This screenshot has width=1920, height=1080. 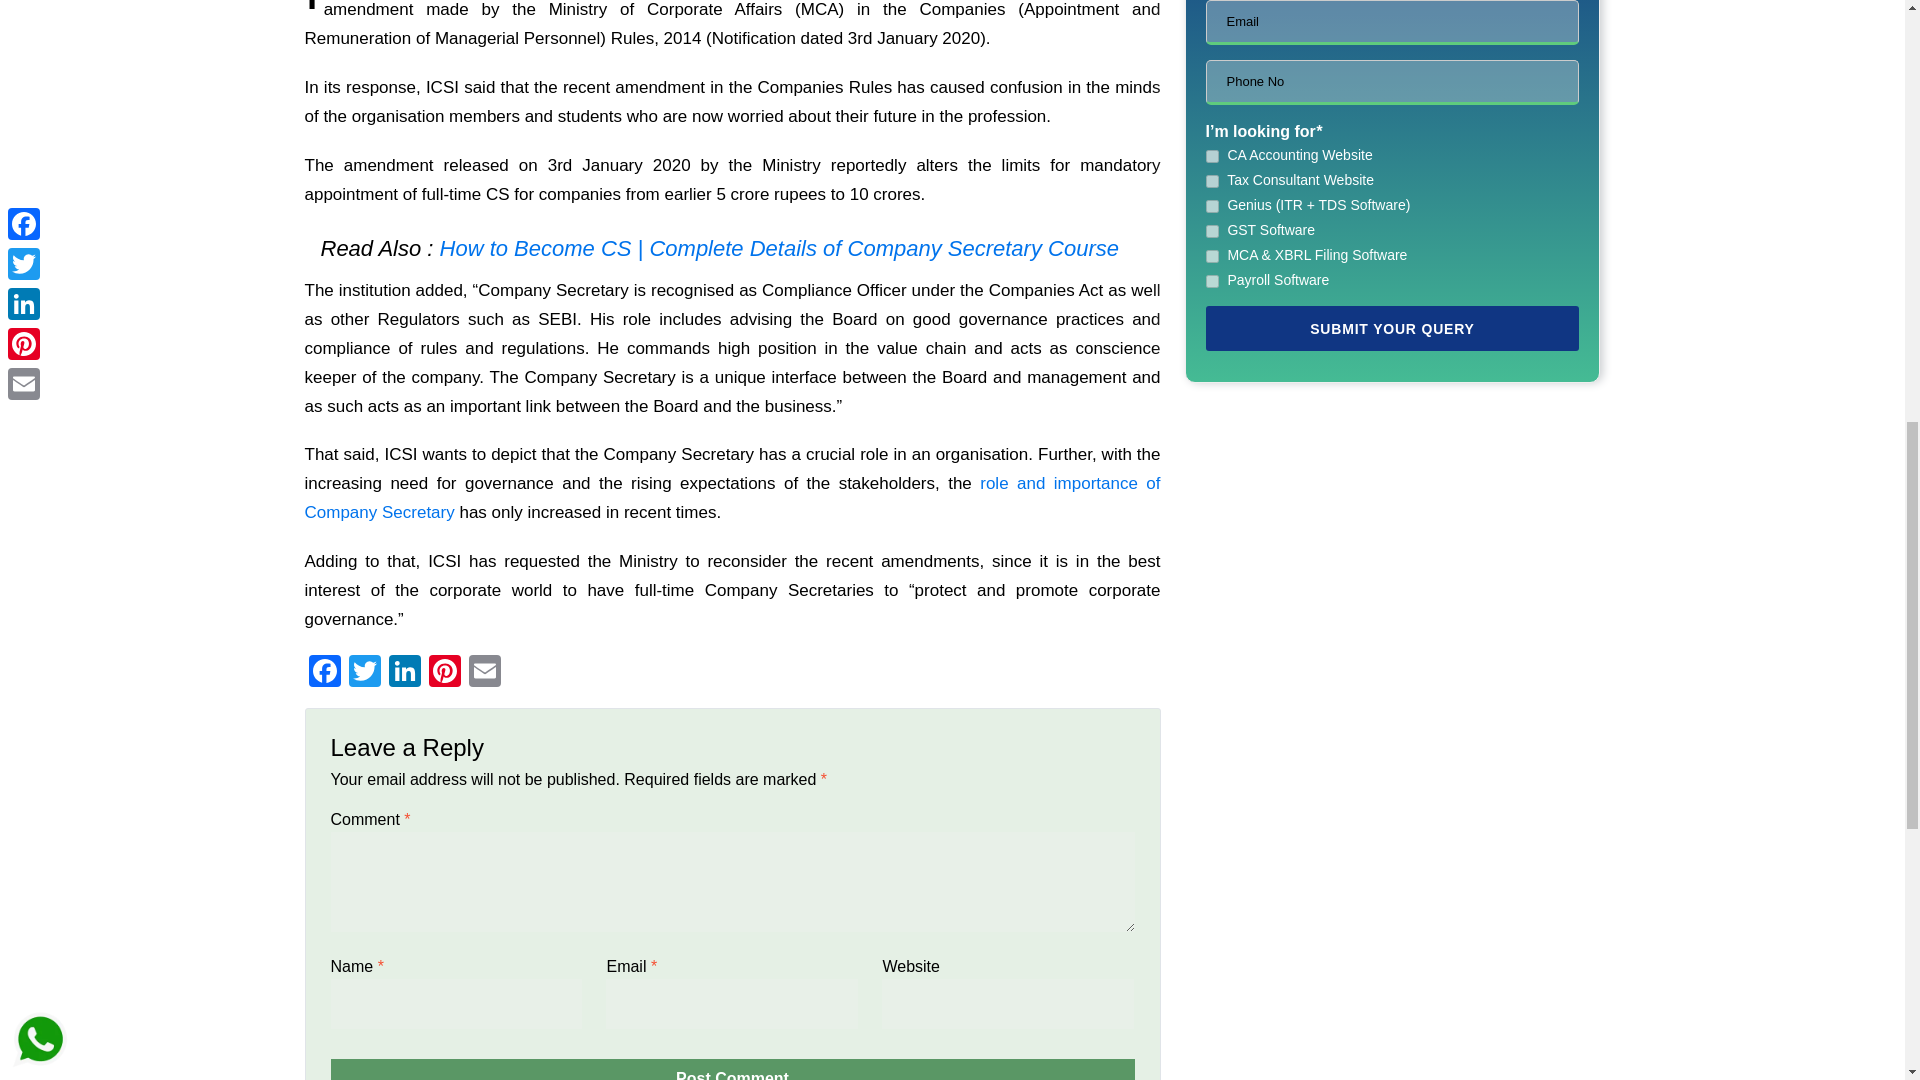 I want to click on Email, so click(x=484, y=673).